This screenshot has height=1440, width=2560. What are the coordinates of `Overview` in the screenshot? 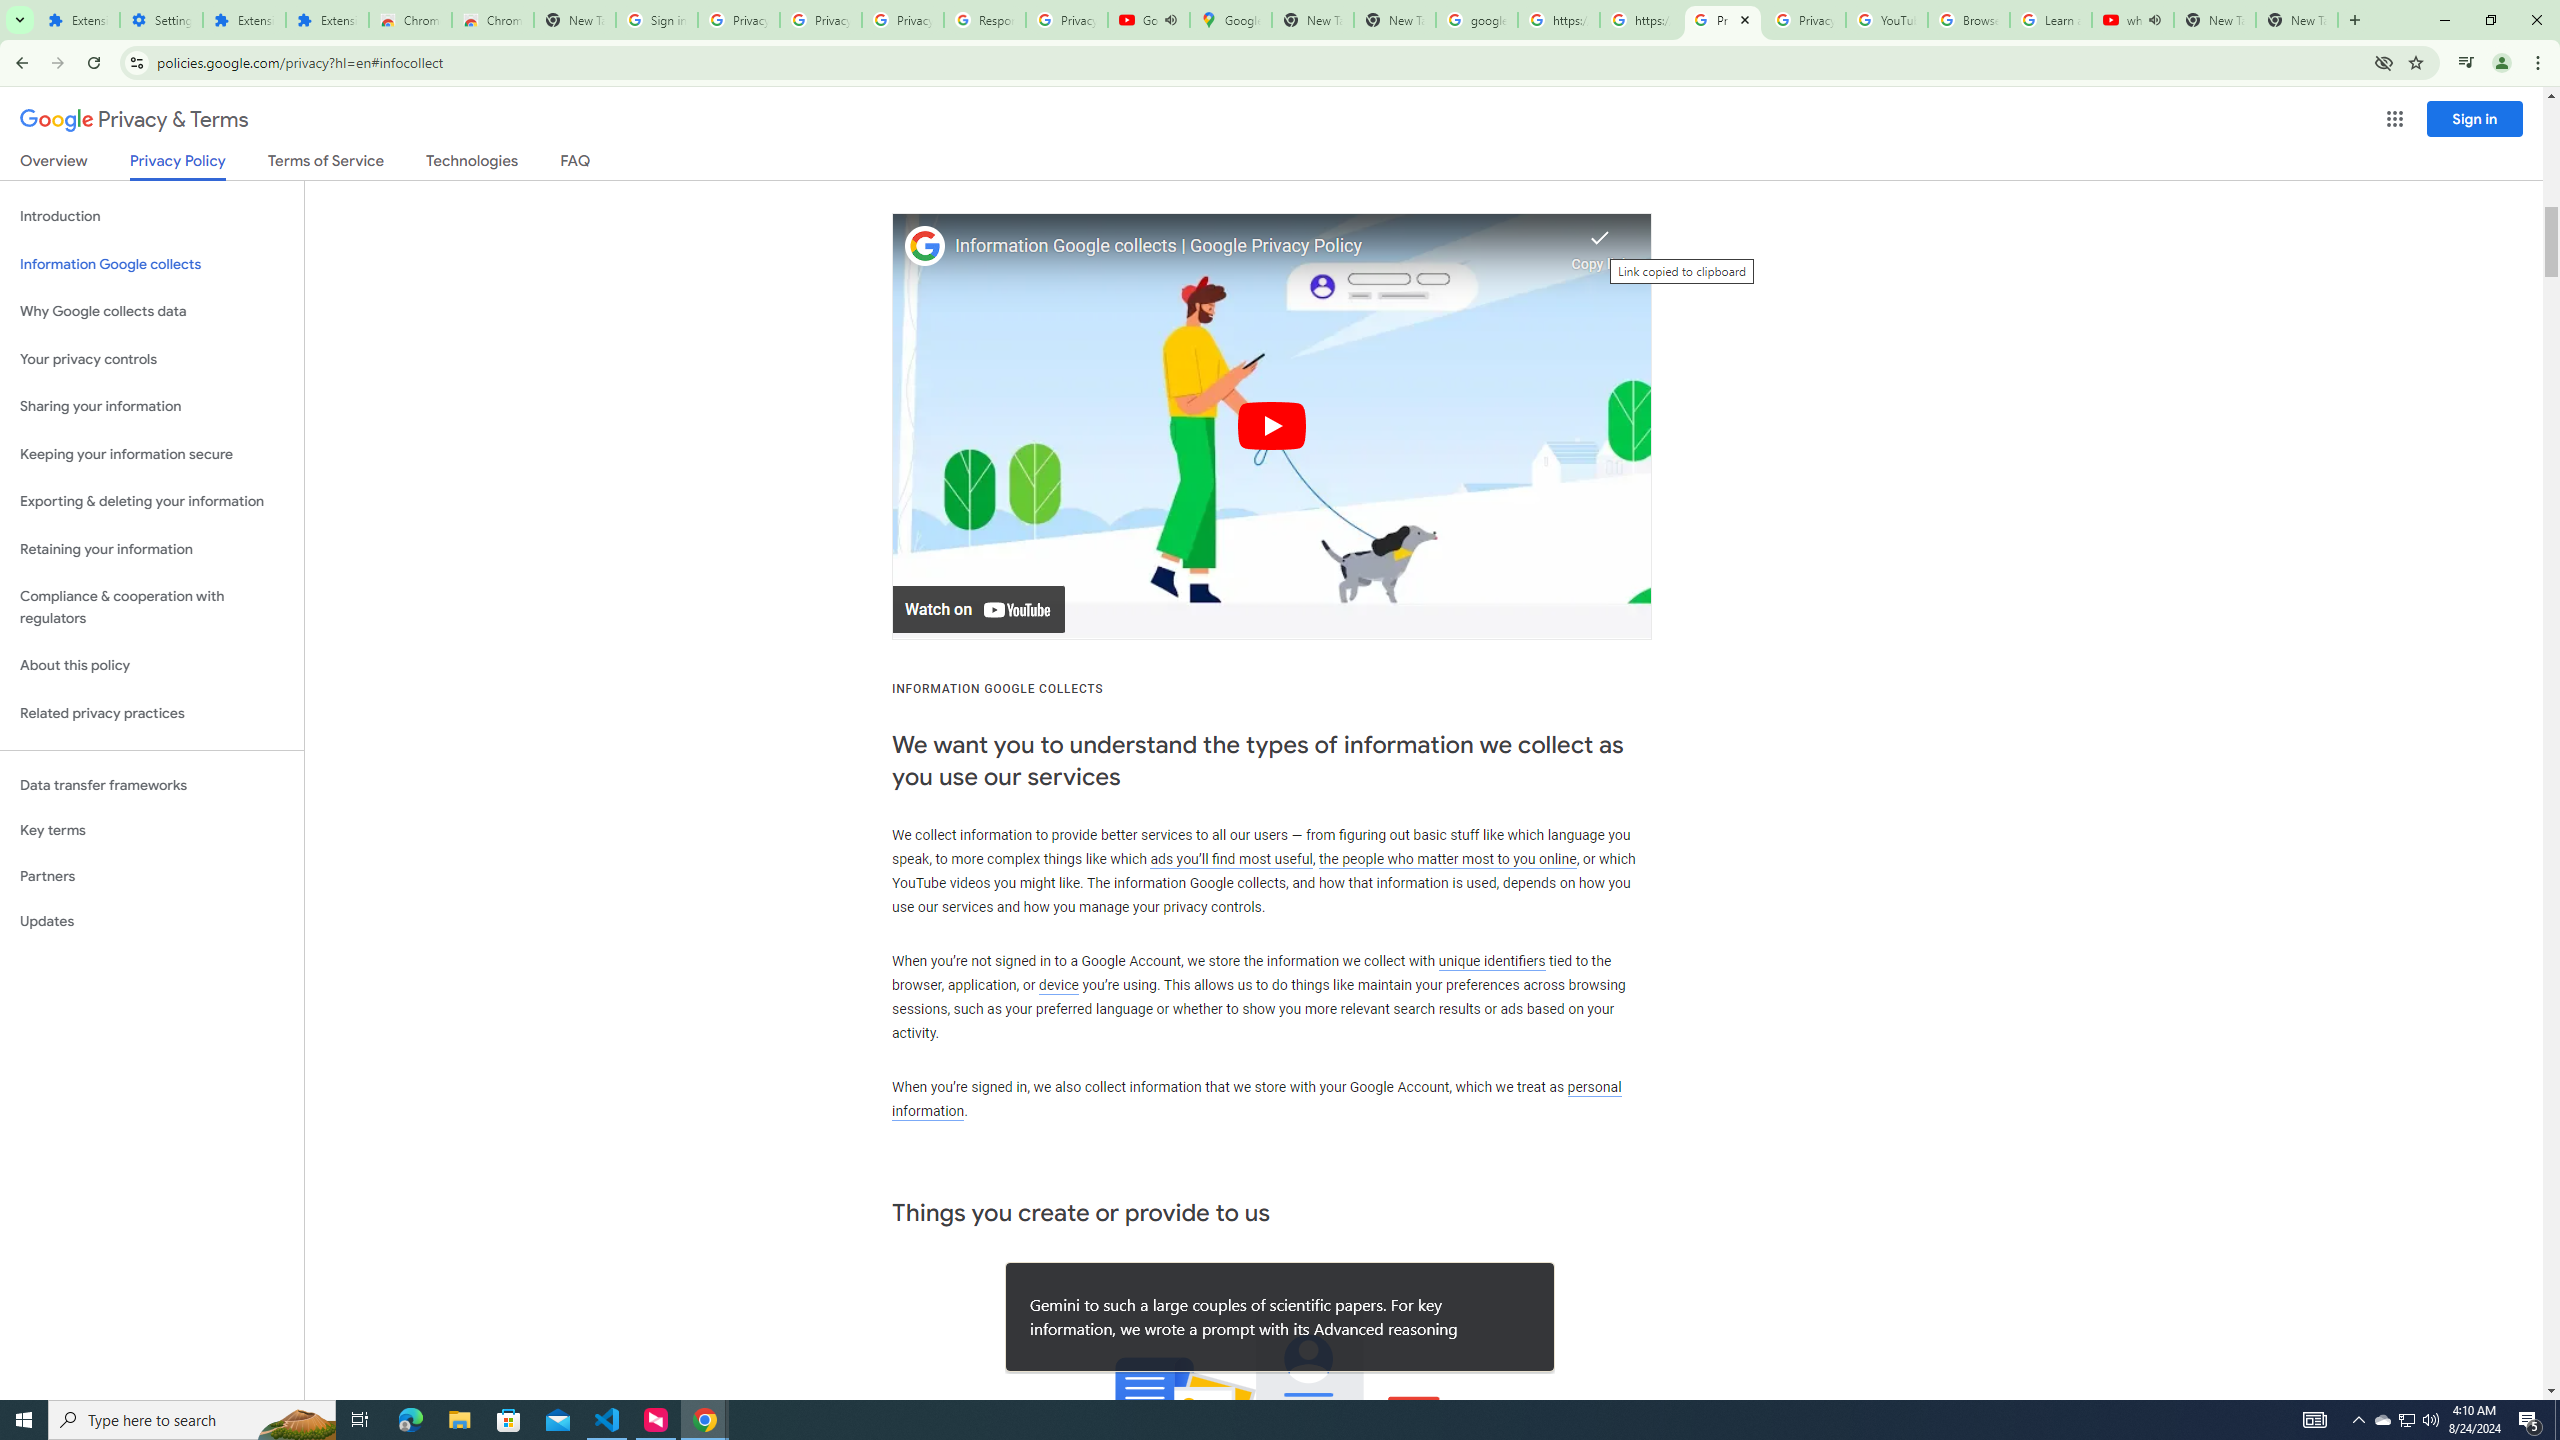 It's located at (54, 164).